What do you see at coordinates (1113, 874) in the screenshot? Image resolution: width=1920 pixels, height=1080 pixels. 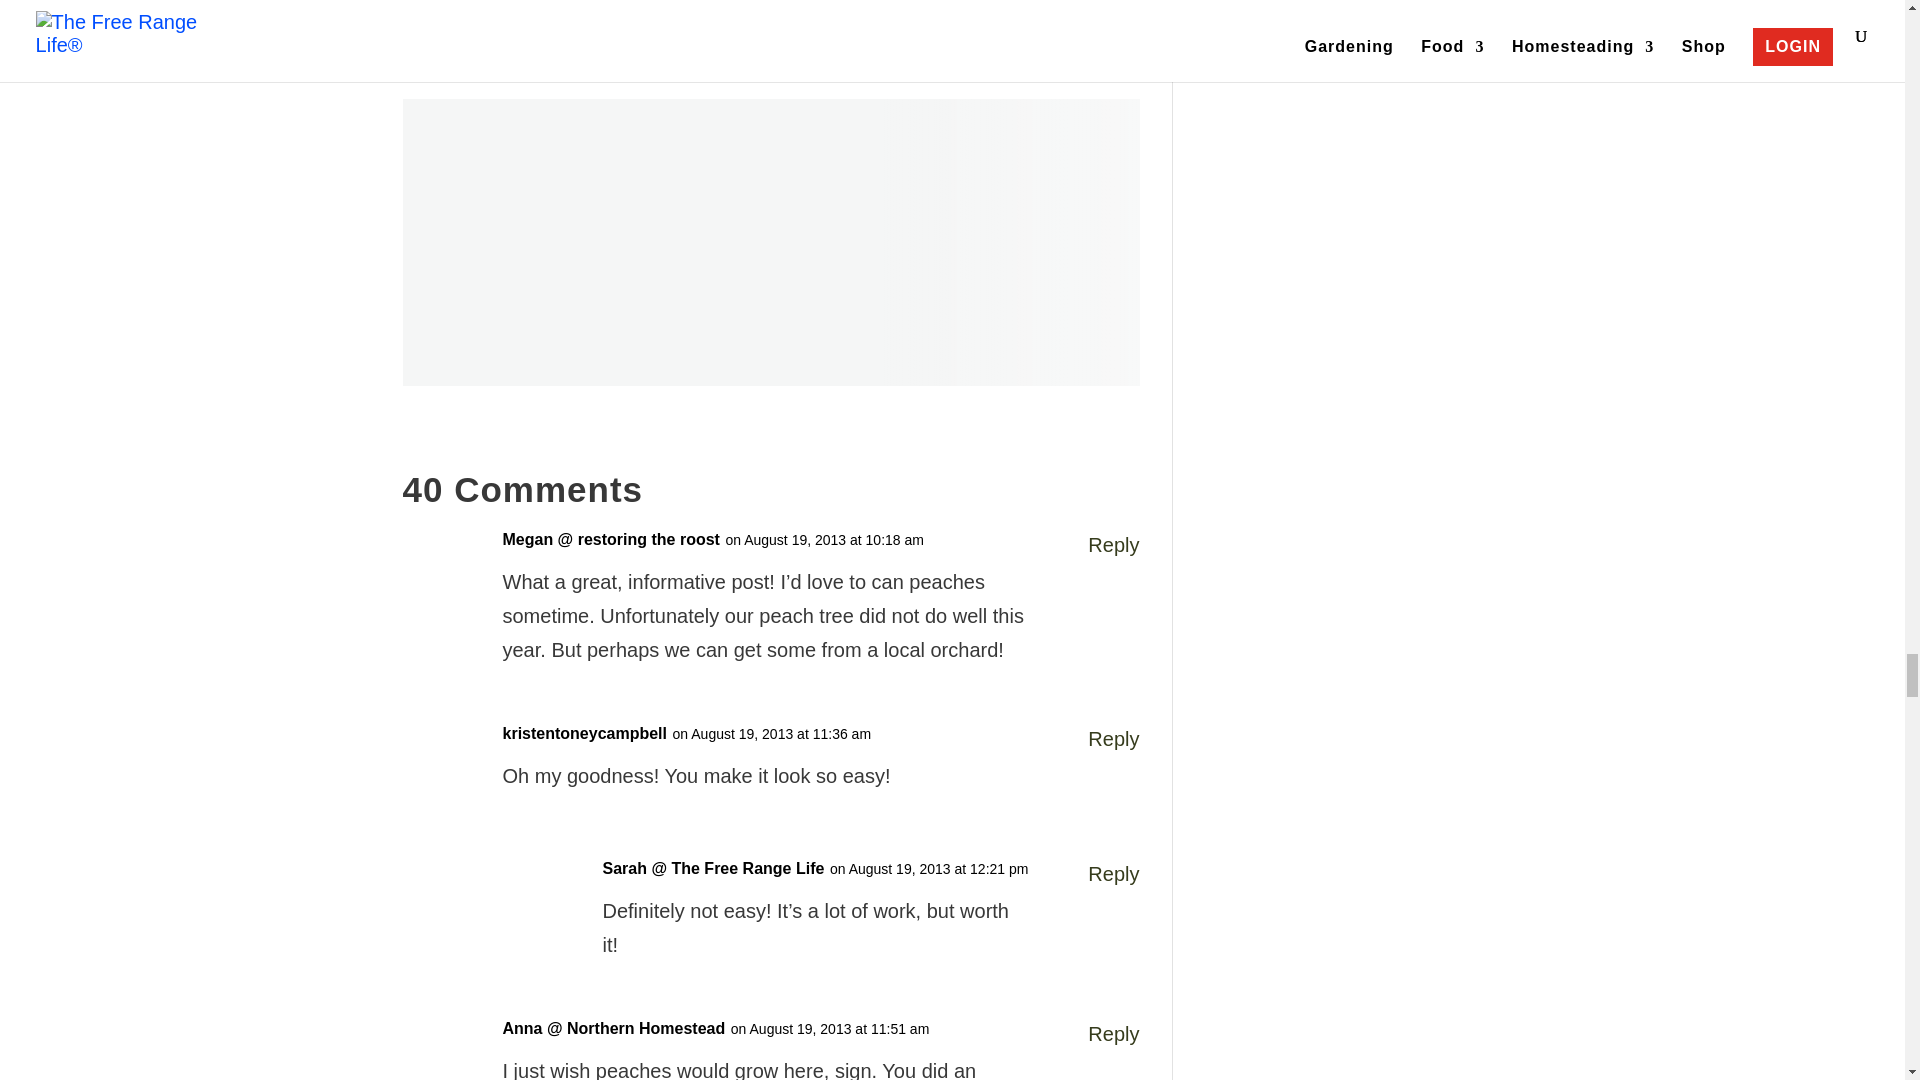 I see `Reply` at bounding box center [1113, 874].